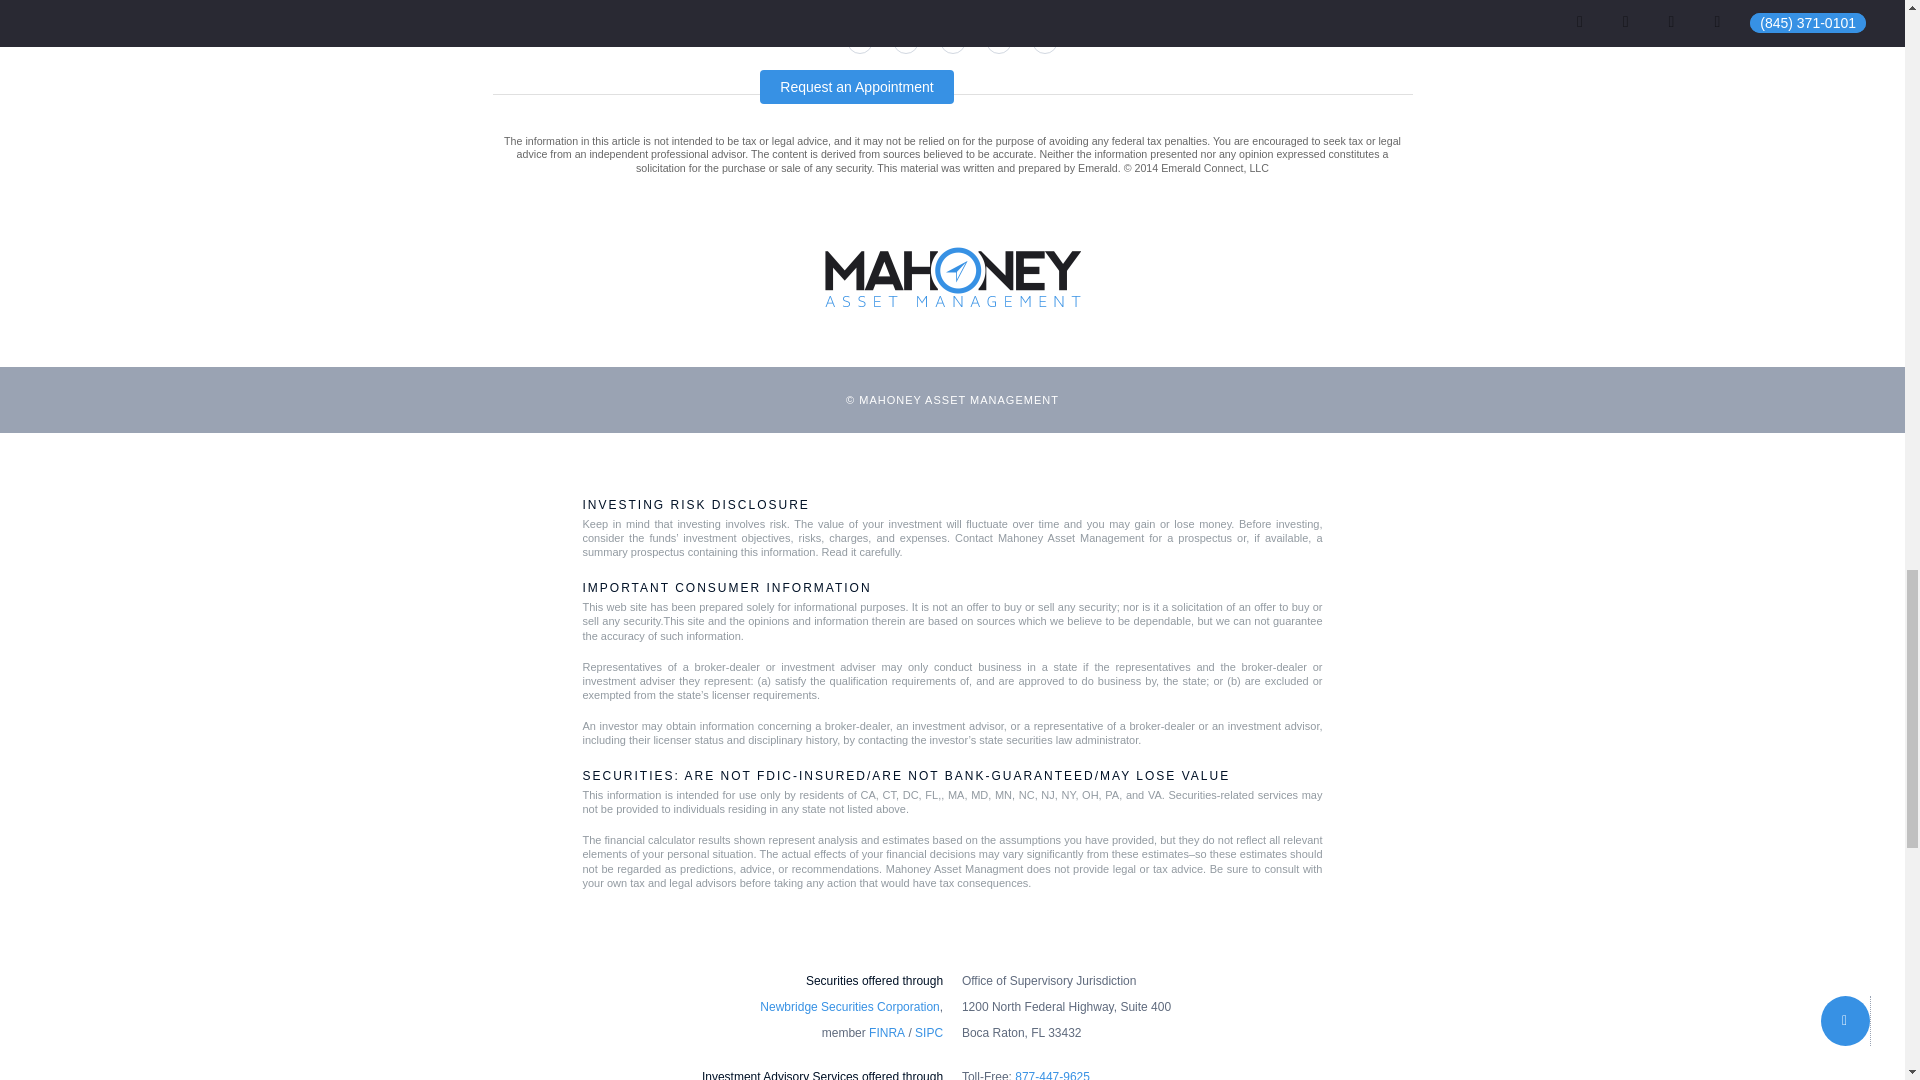  I want to click on 5, so click(1044, 6).